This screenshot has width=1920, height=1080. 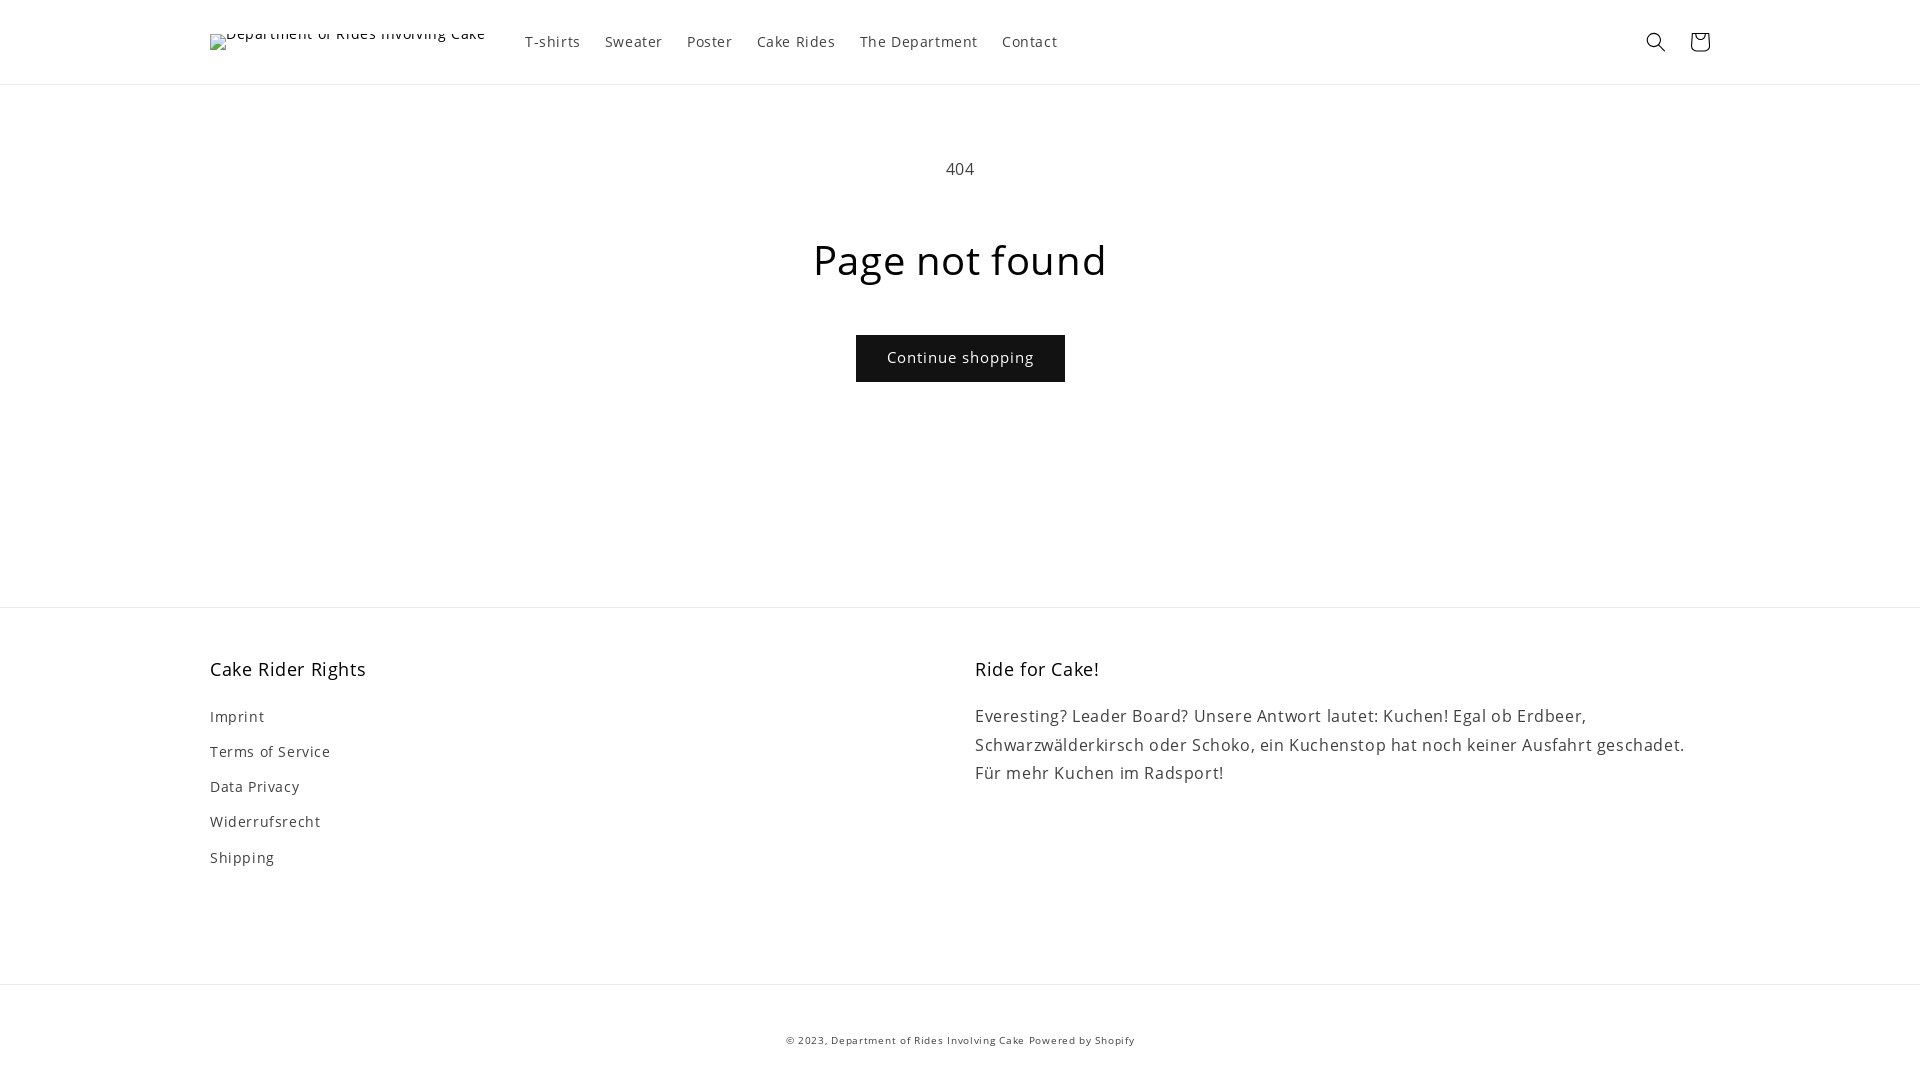 I want to click on The Department, so click(x=919, y=42).